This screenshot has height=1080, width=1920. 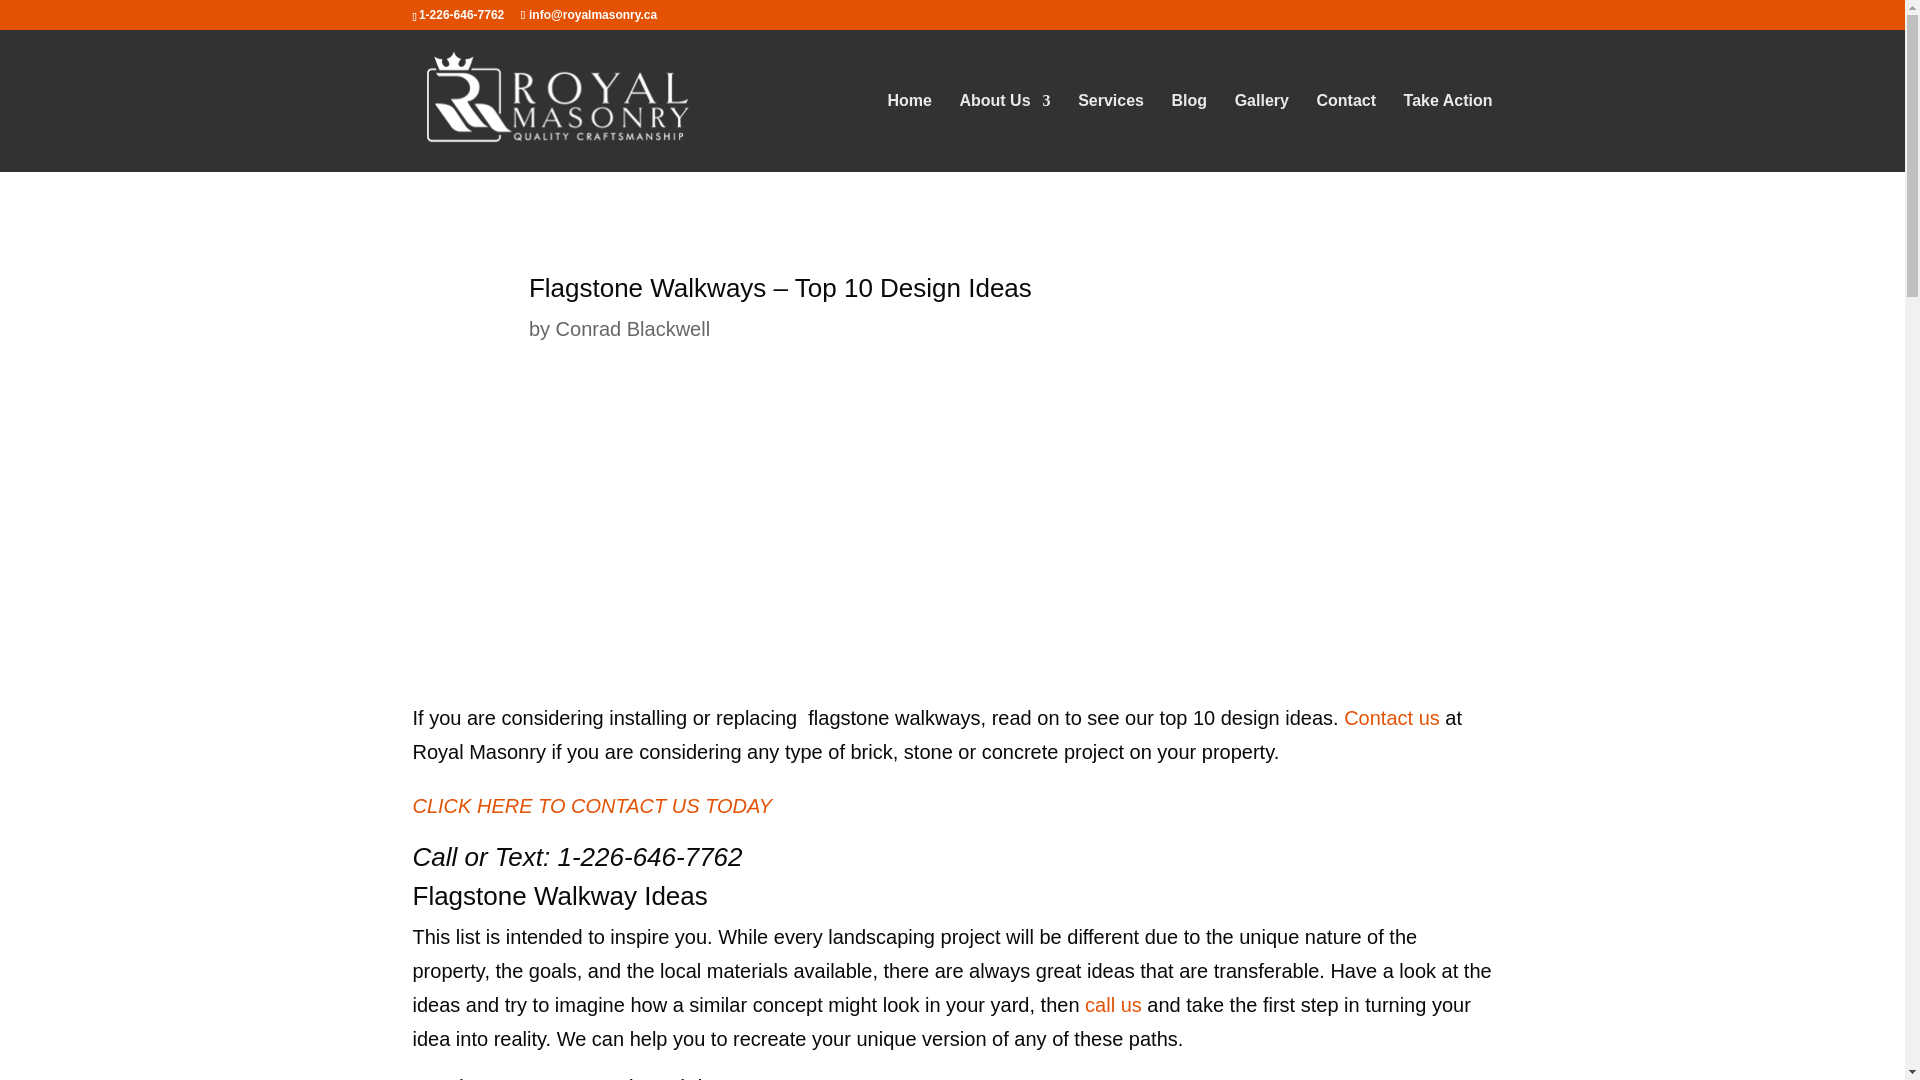 I want to click on Take Action, so click(x=1448, y=132).